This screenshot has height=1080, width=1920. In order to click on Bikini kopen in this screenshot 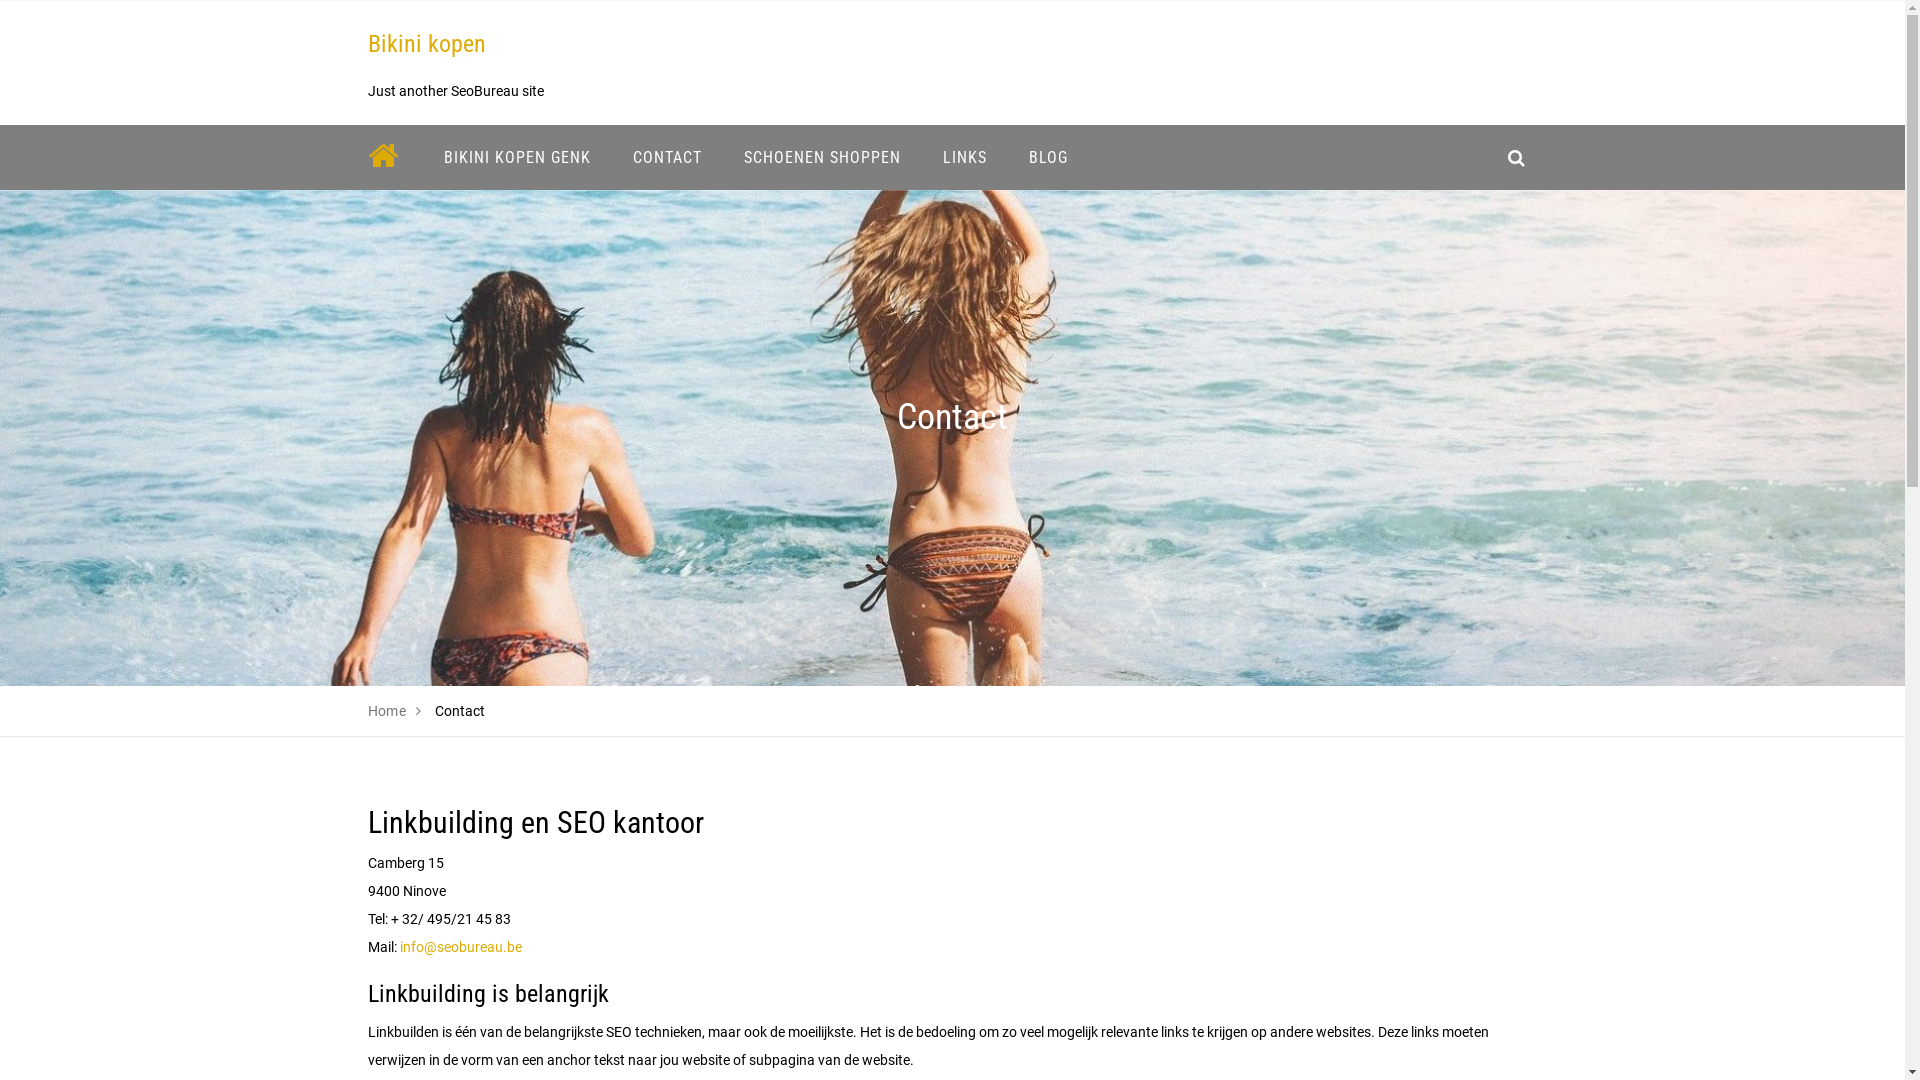, I will do `click(427, 44)`.